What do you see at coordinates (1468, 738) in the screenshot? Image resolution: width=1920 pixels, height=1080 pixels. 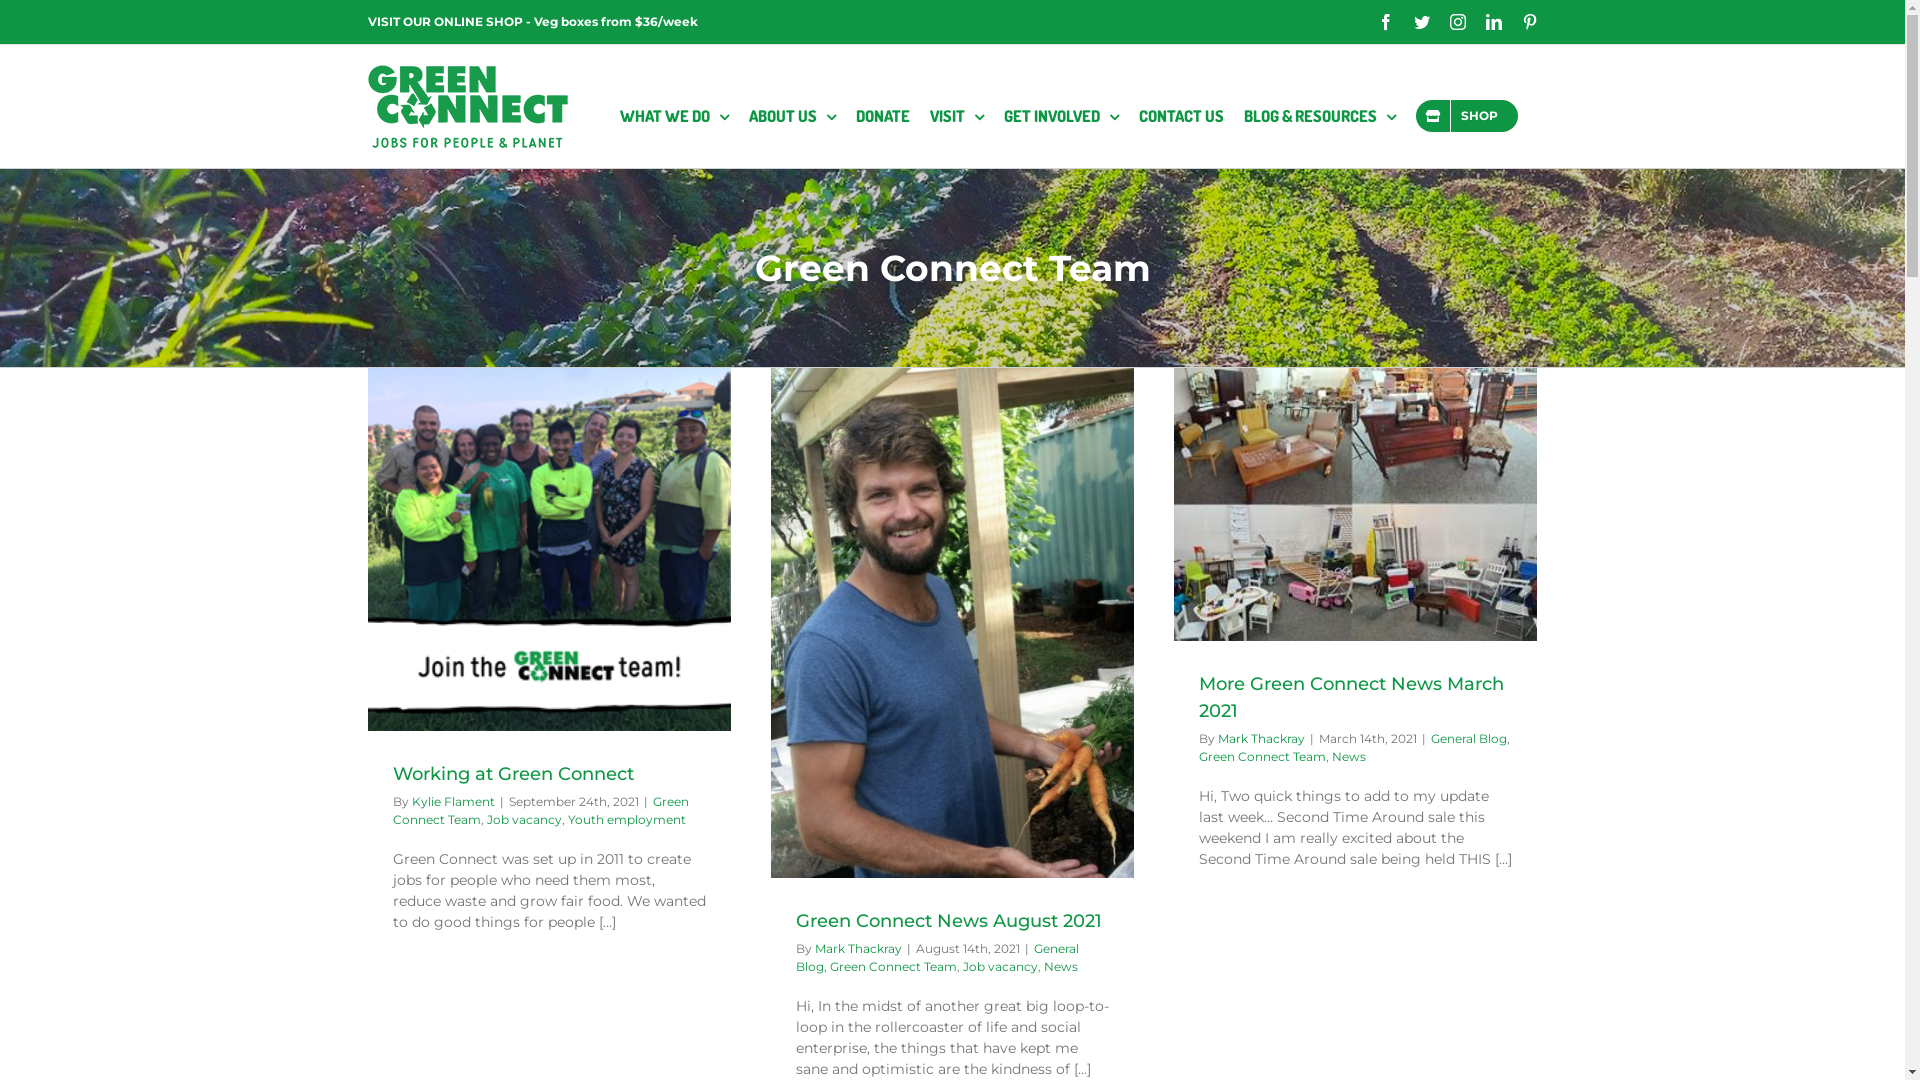 I see `General Blog` at bounding box center [1468, 738].